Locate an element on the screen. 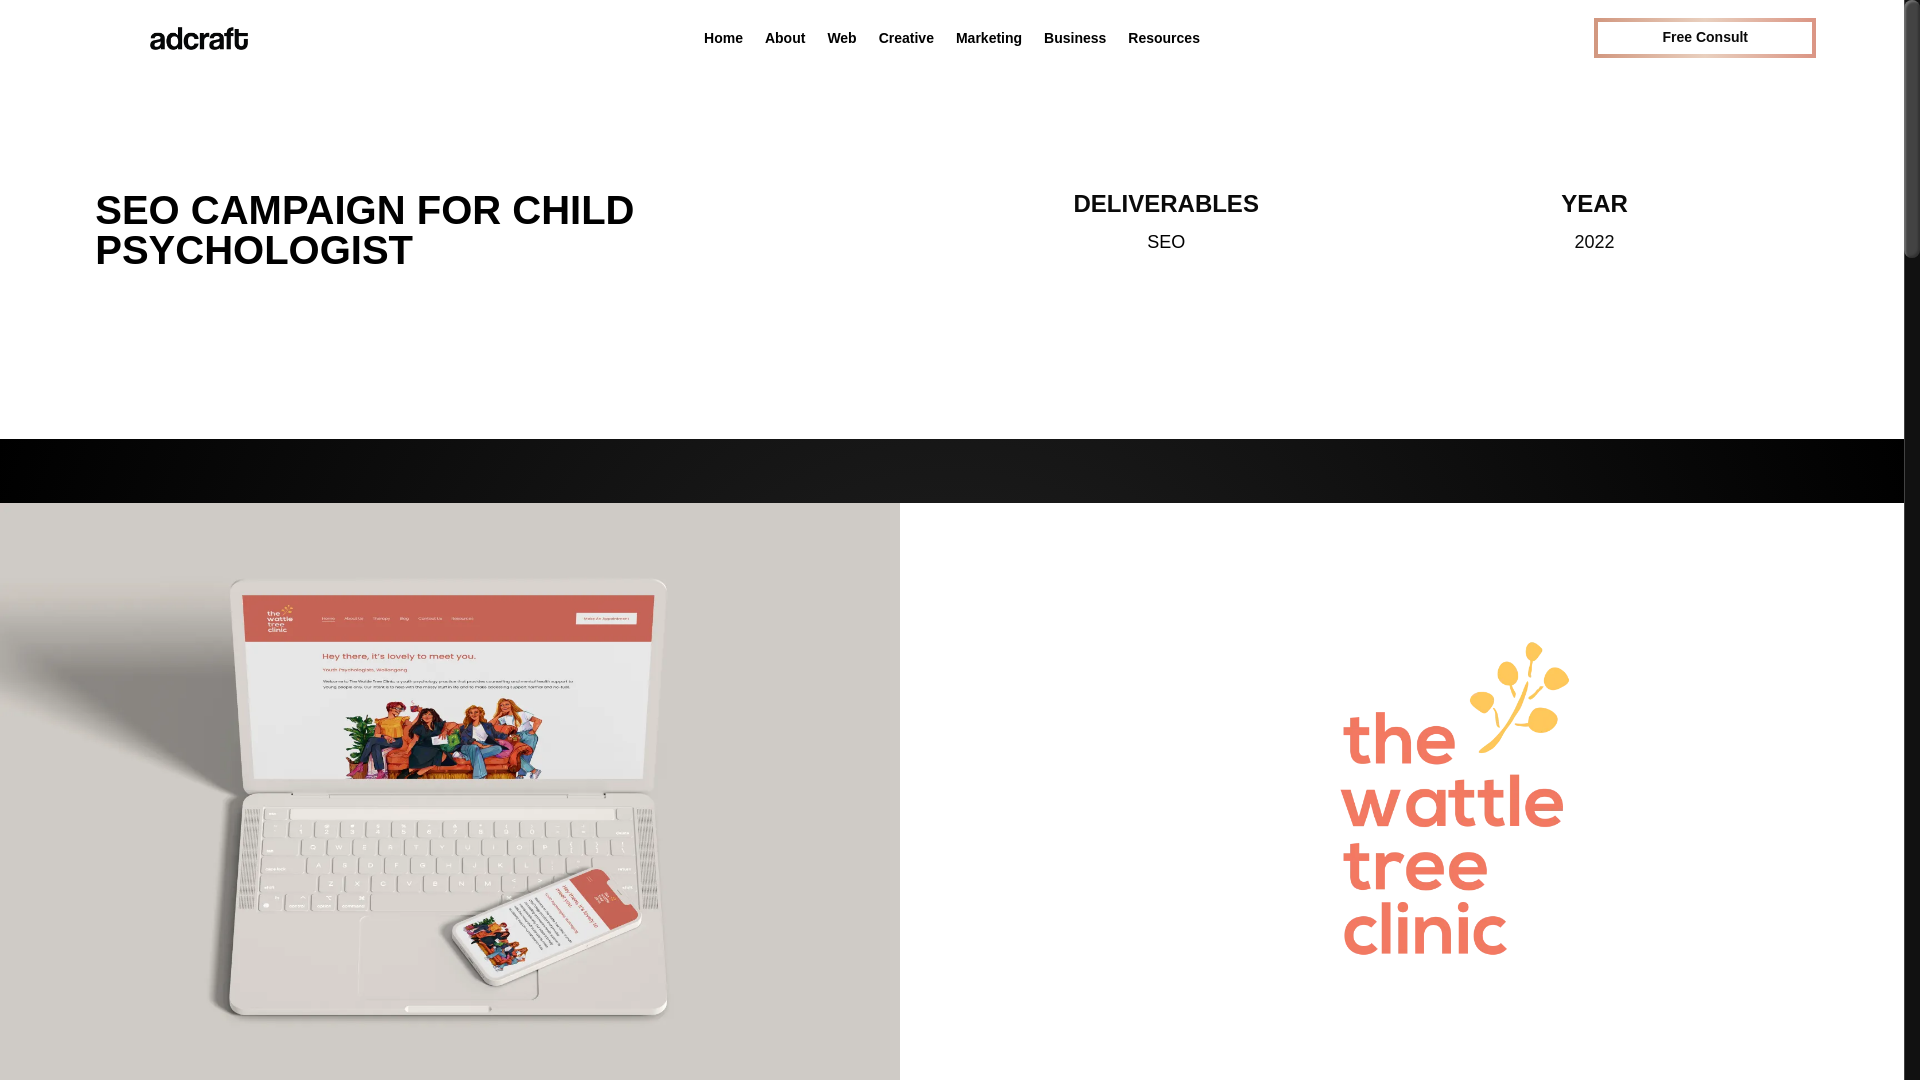 Image resolution: width=1920 pixels, height=1080 pixels. Business is located at coordinates (1074, 42).